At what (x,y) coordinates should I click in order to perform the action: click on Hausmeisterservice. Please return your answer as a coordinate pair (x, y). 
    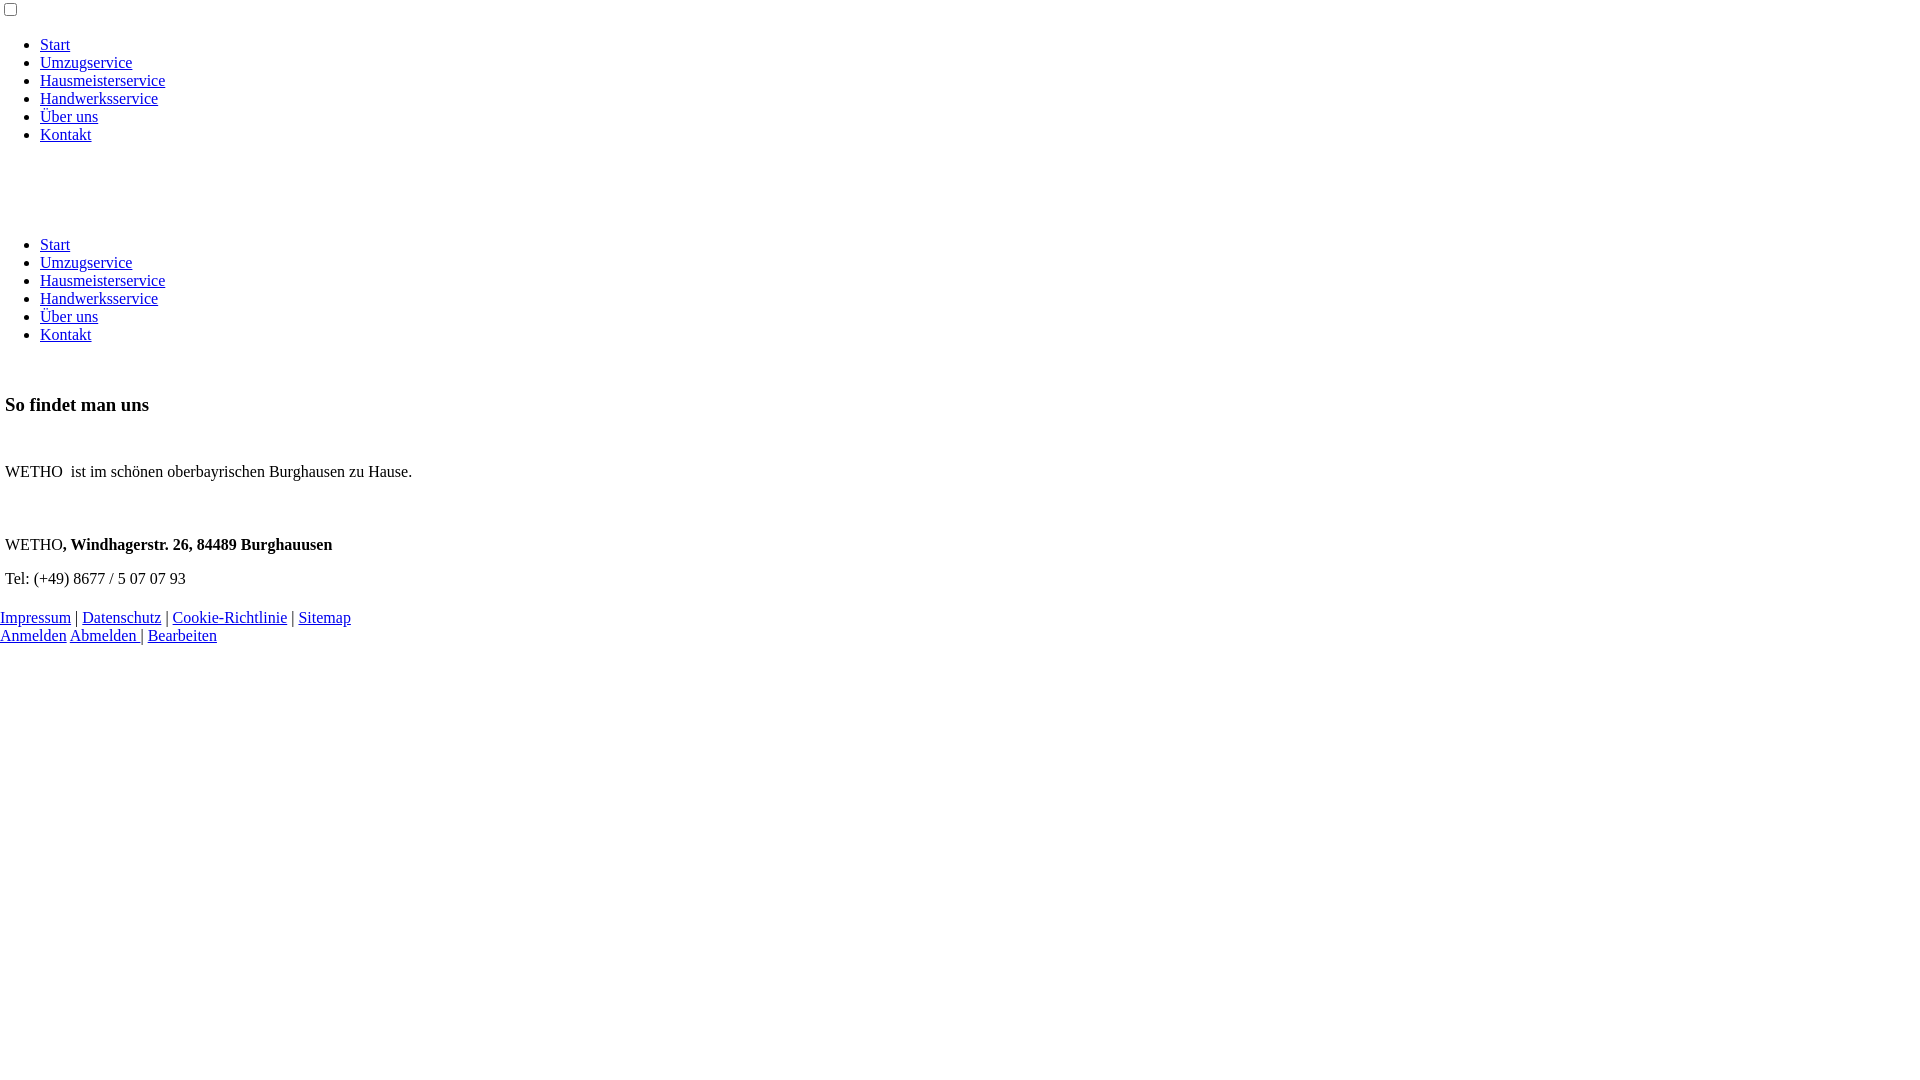
    Looking at the image, I should click on (102, 280).